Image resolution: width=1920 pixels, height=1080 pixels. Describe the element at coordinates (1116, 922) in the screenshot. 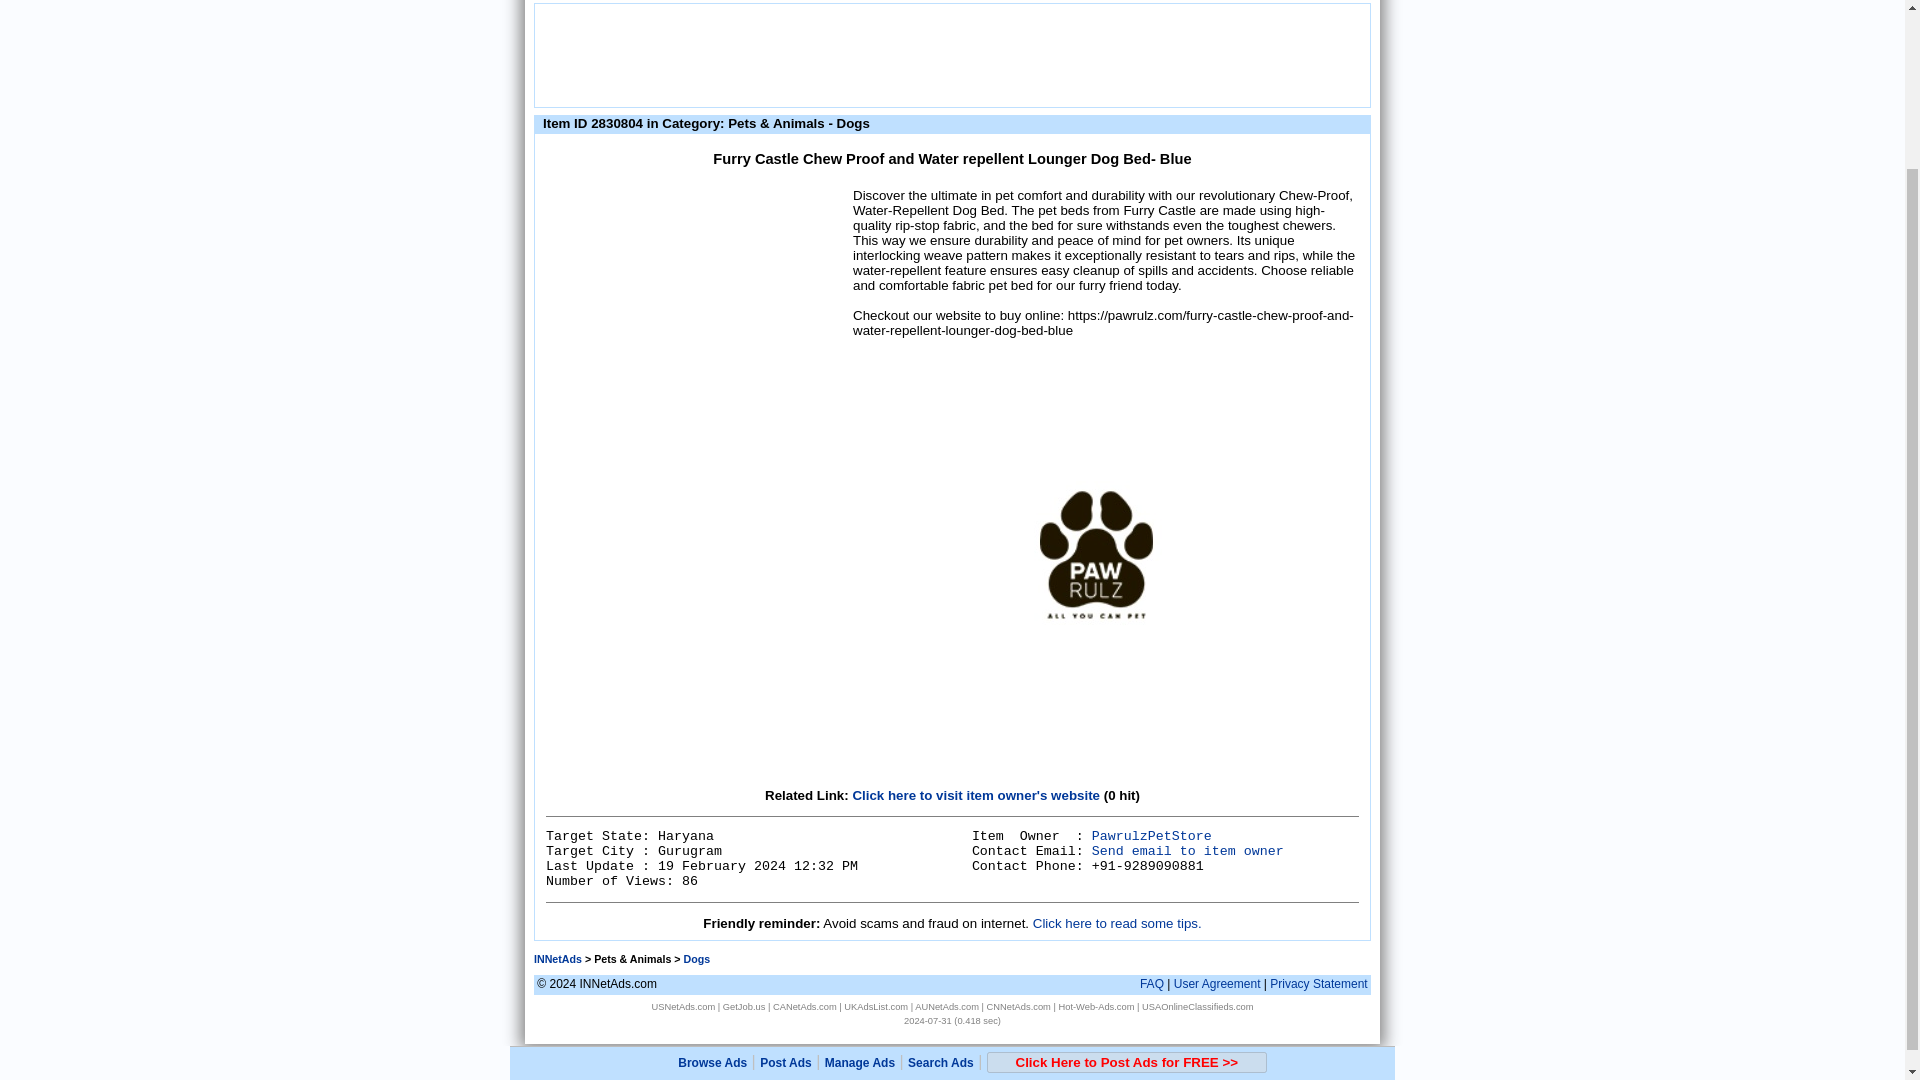

I see `Click here to read some tips.` at that location.